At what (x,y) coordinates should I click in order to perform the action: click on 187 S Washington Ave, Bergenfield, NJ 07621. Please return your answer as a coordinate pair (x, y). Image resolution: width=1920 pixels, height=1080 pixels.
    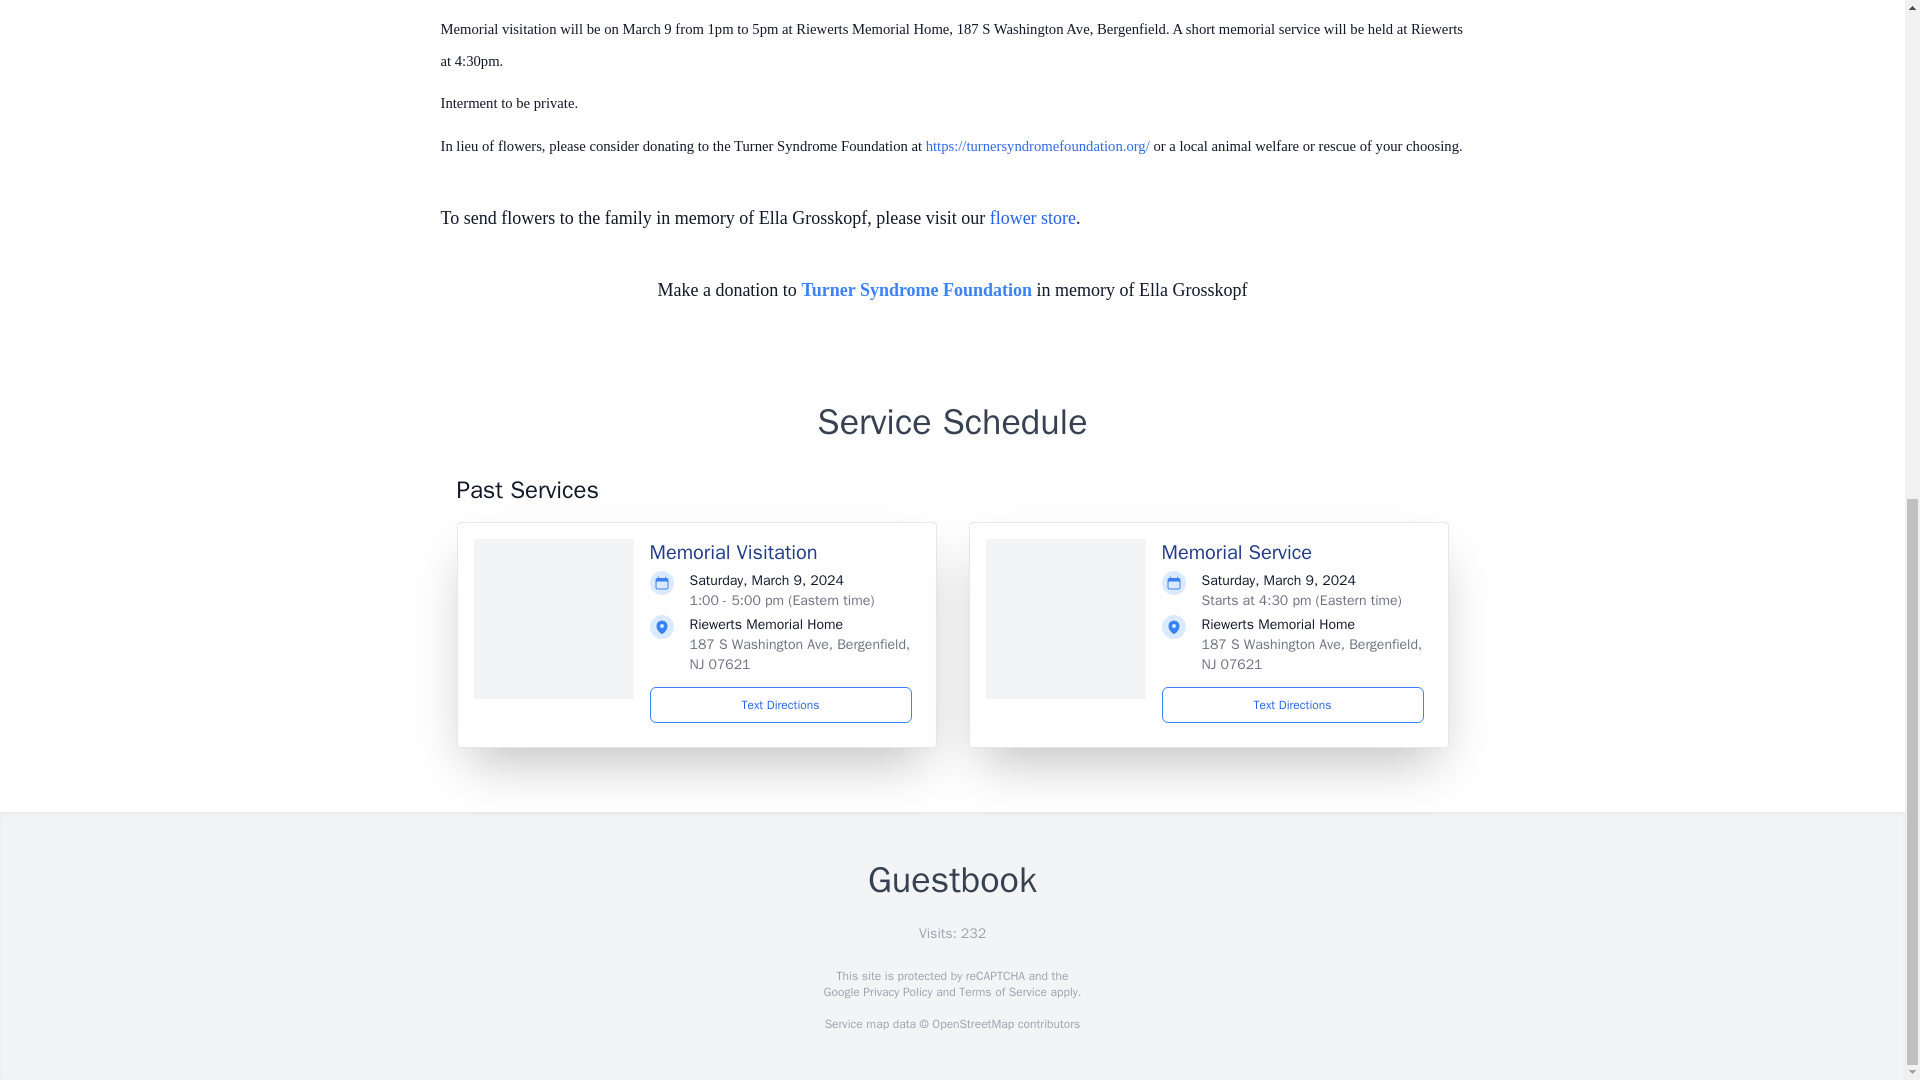
    Looking at the image, I should click on (1312, 654).